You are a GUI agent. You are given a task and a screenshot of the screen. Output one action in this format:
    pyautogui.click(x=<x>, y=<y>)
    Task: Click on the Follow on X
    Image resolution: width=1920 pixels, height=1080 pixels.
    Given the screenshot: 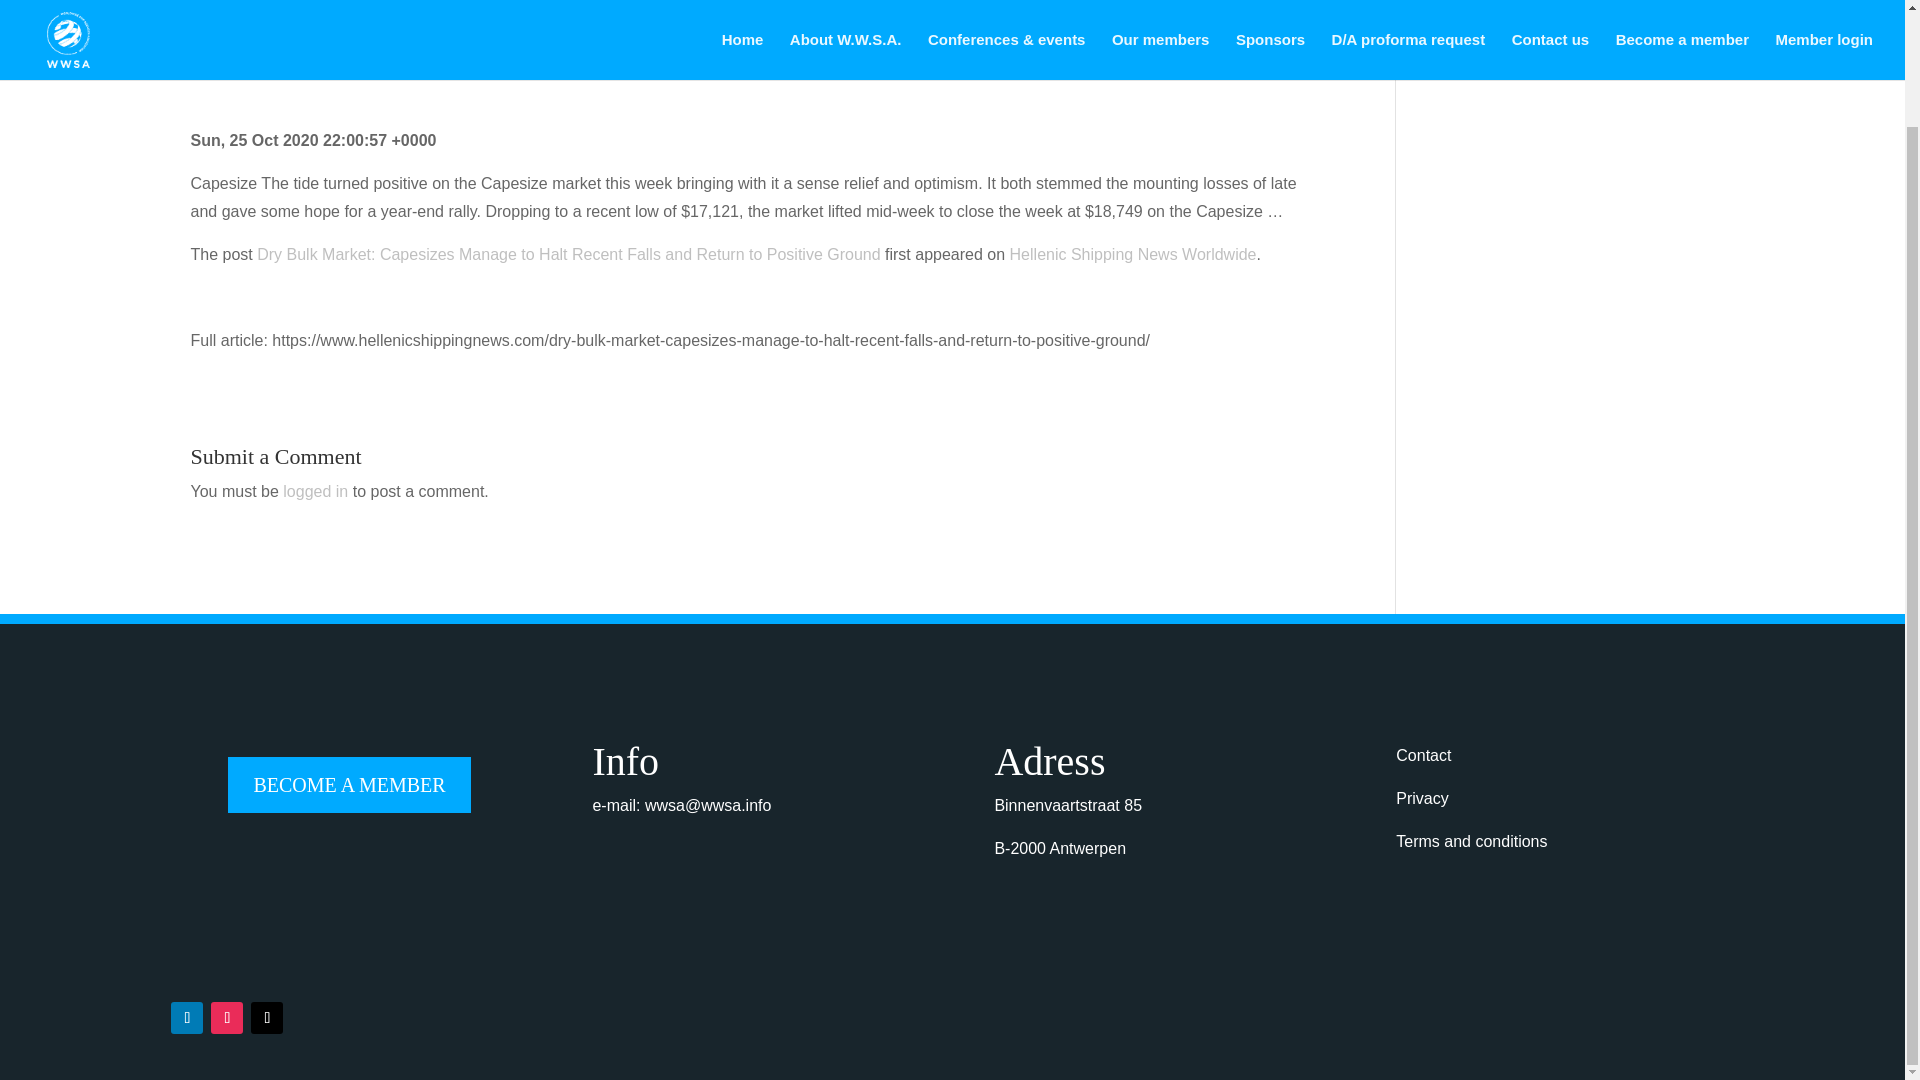 What is the action you would take?
    pyautogui.click(x=266, y=1018)
    